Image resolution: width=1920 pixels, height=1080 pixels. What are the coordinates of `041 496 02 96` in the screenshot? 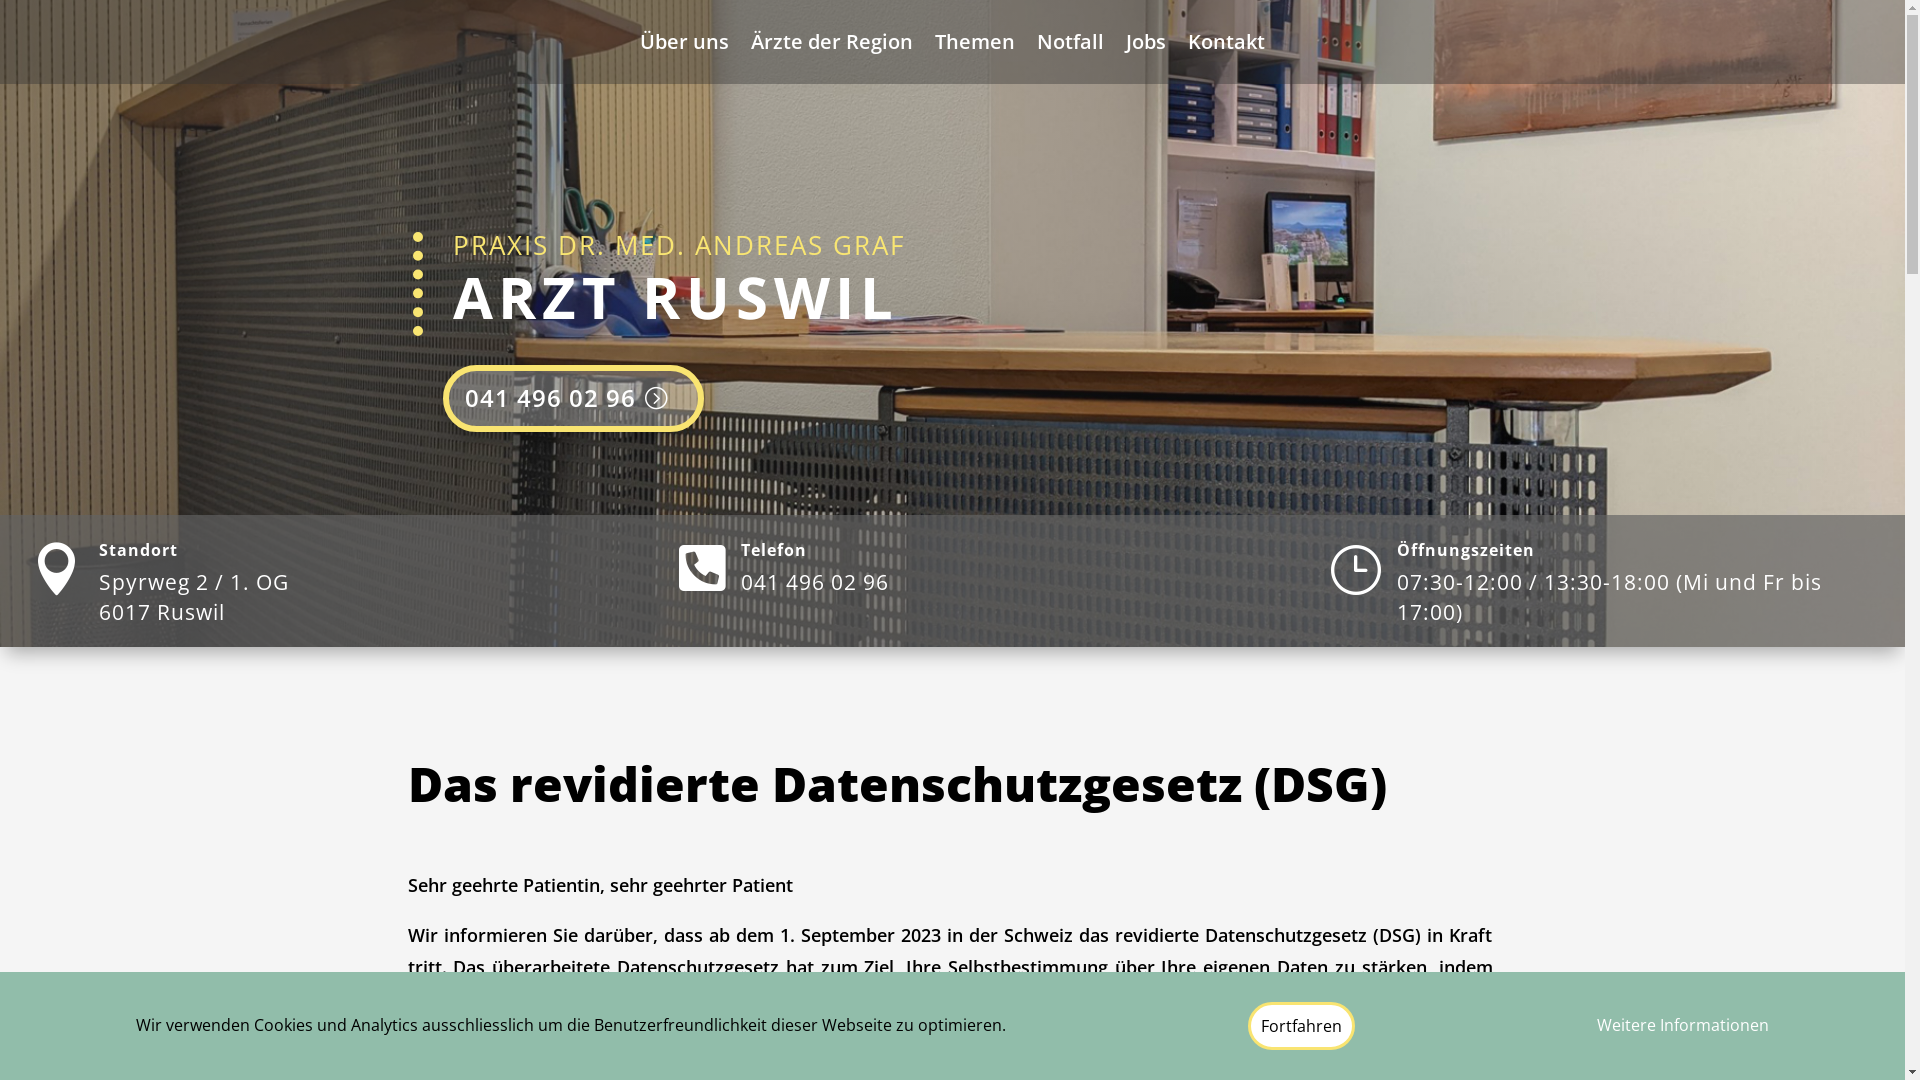 It's located at (573, 398).